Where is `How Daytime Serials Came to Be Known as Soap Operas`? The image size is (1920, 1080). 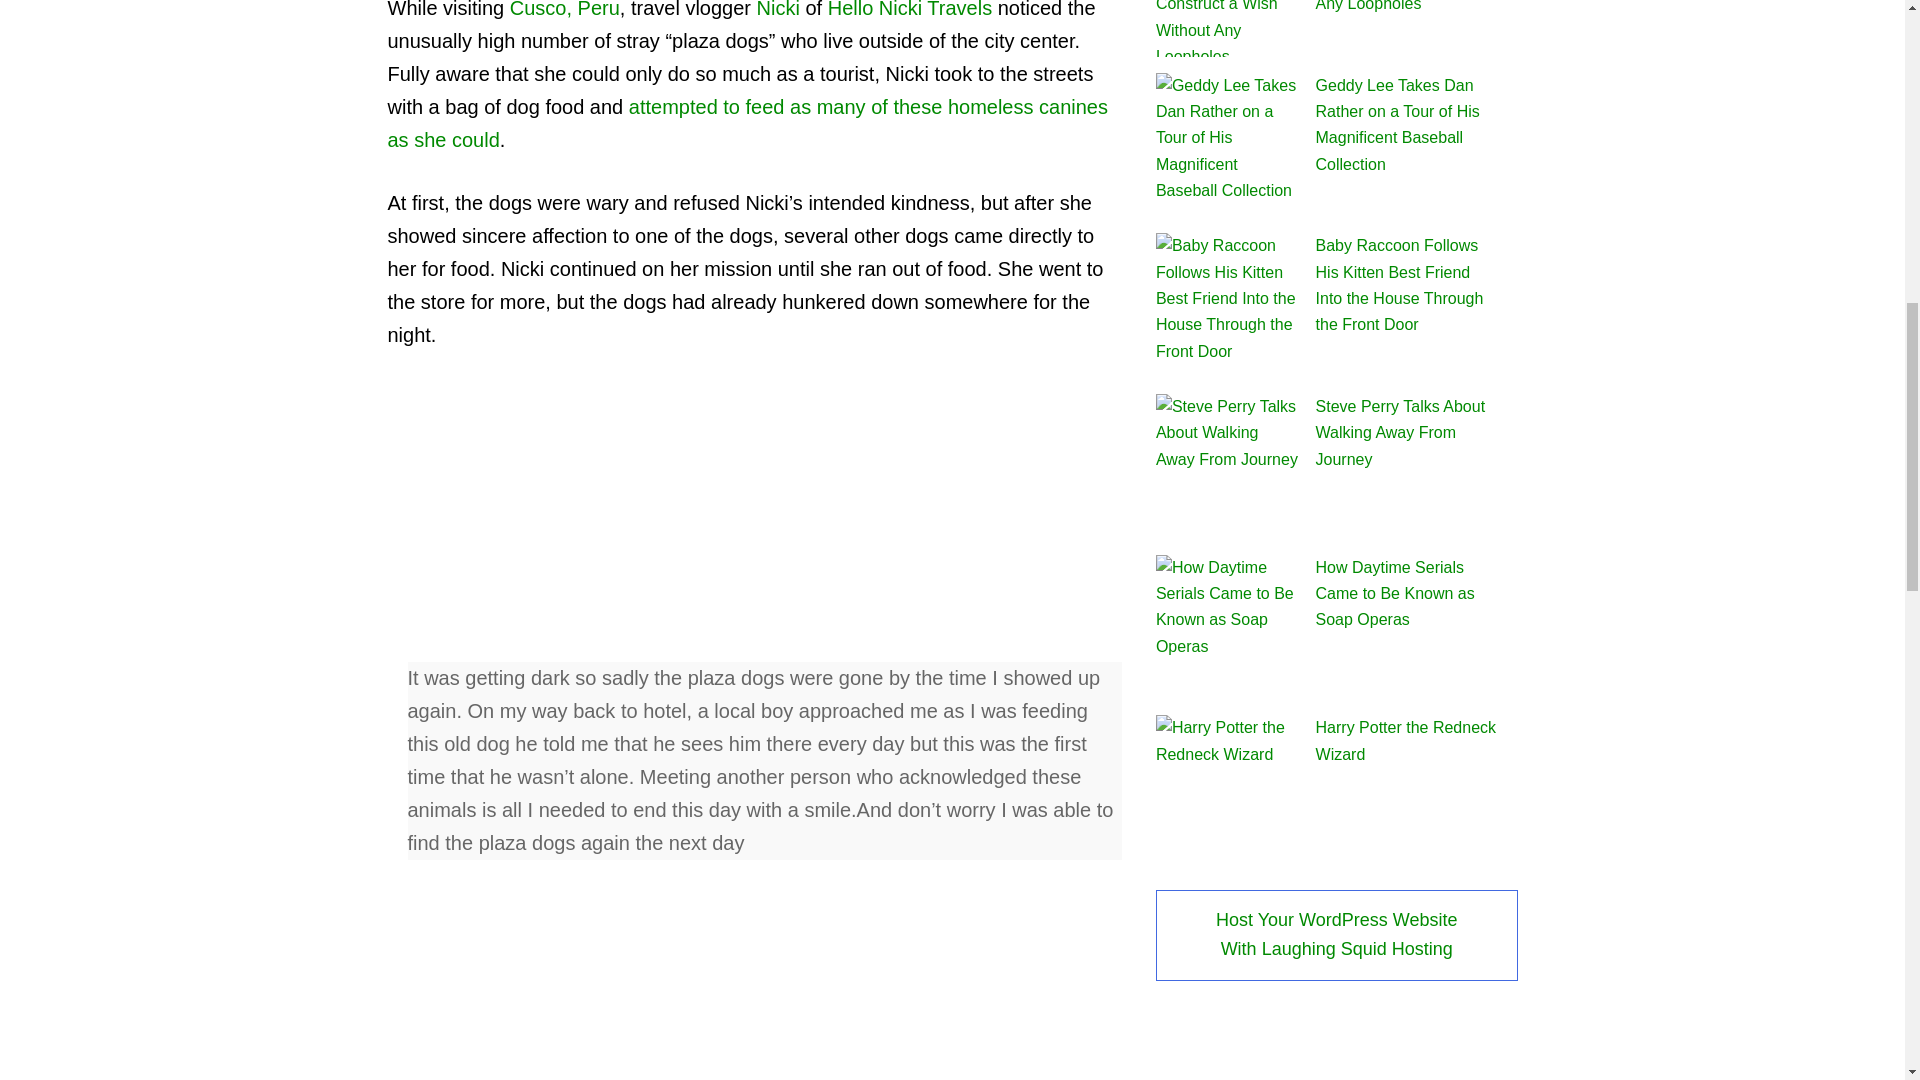
How Daytime Serials Came to Be Known as Soap Operas is located at coordinates (1394, 592).